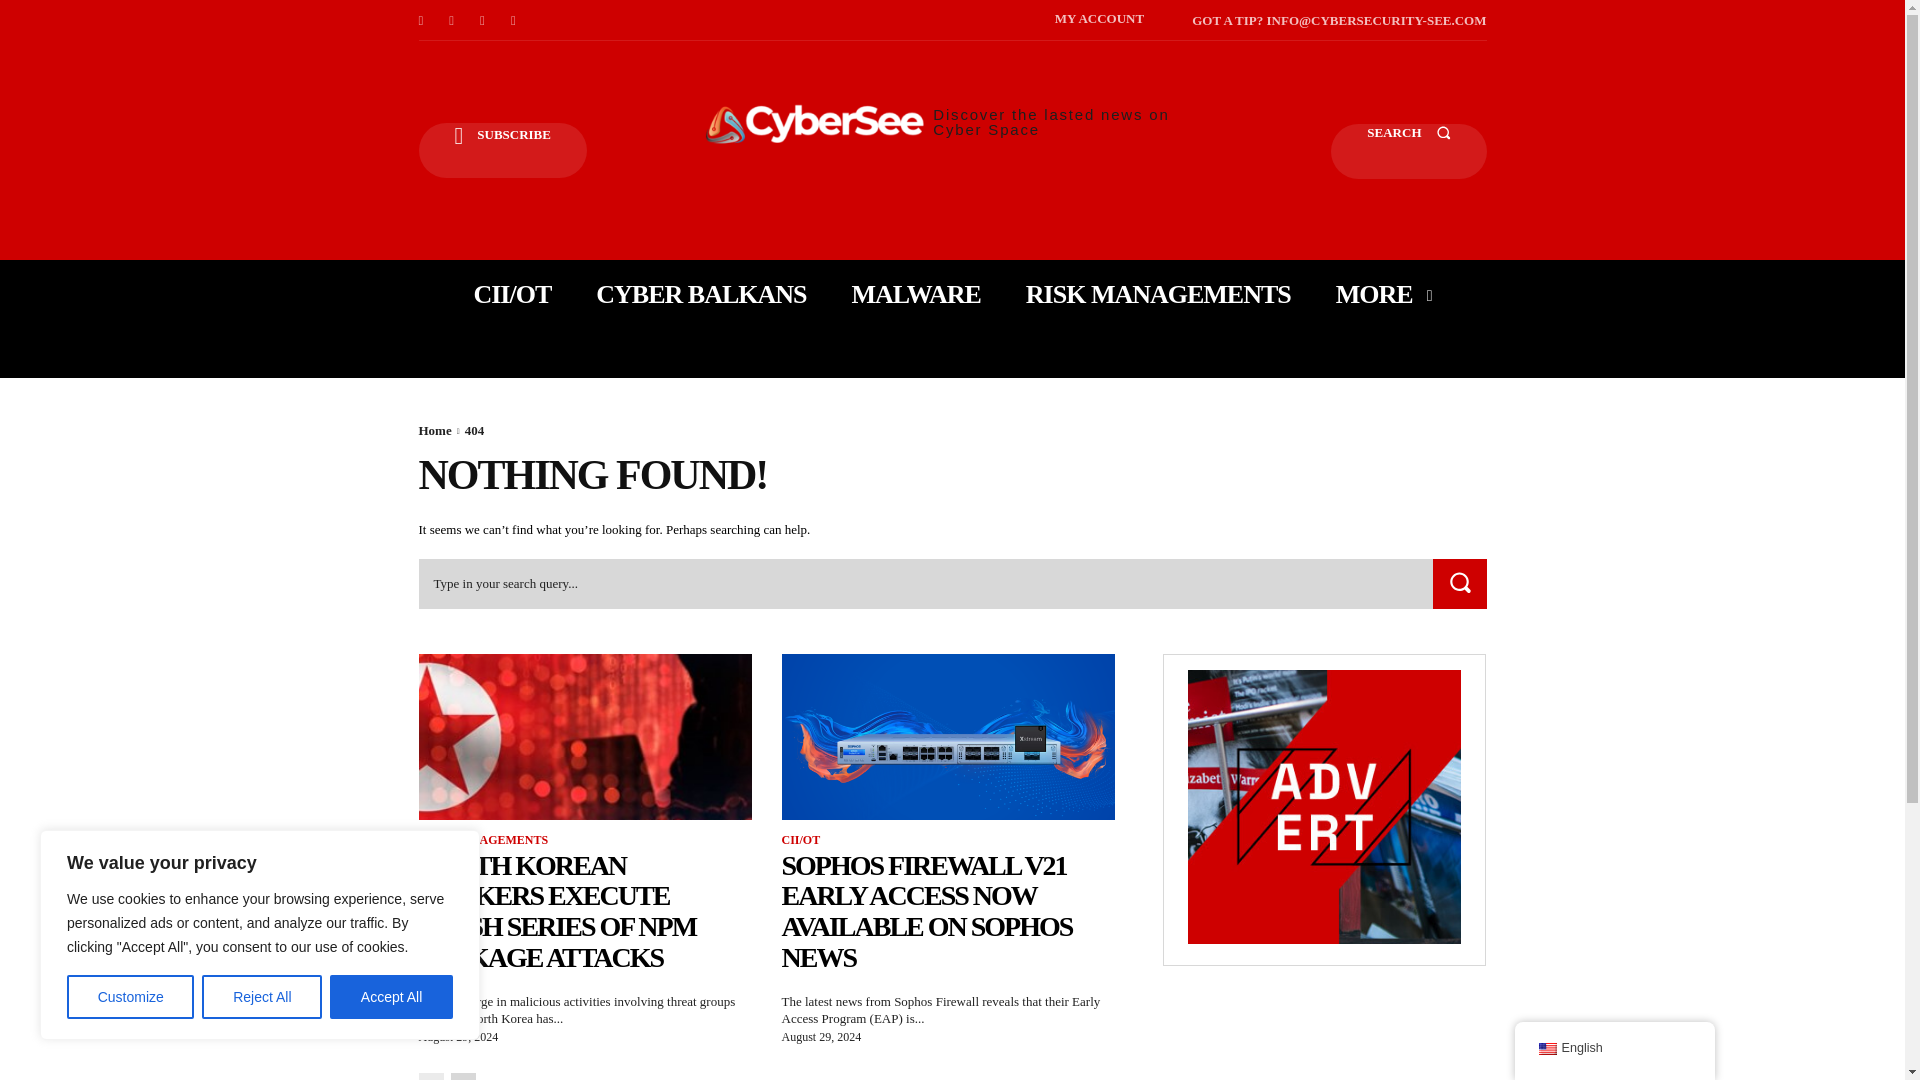  I want to click on Facebook, so click(420, 20).